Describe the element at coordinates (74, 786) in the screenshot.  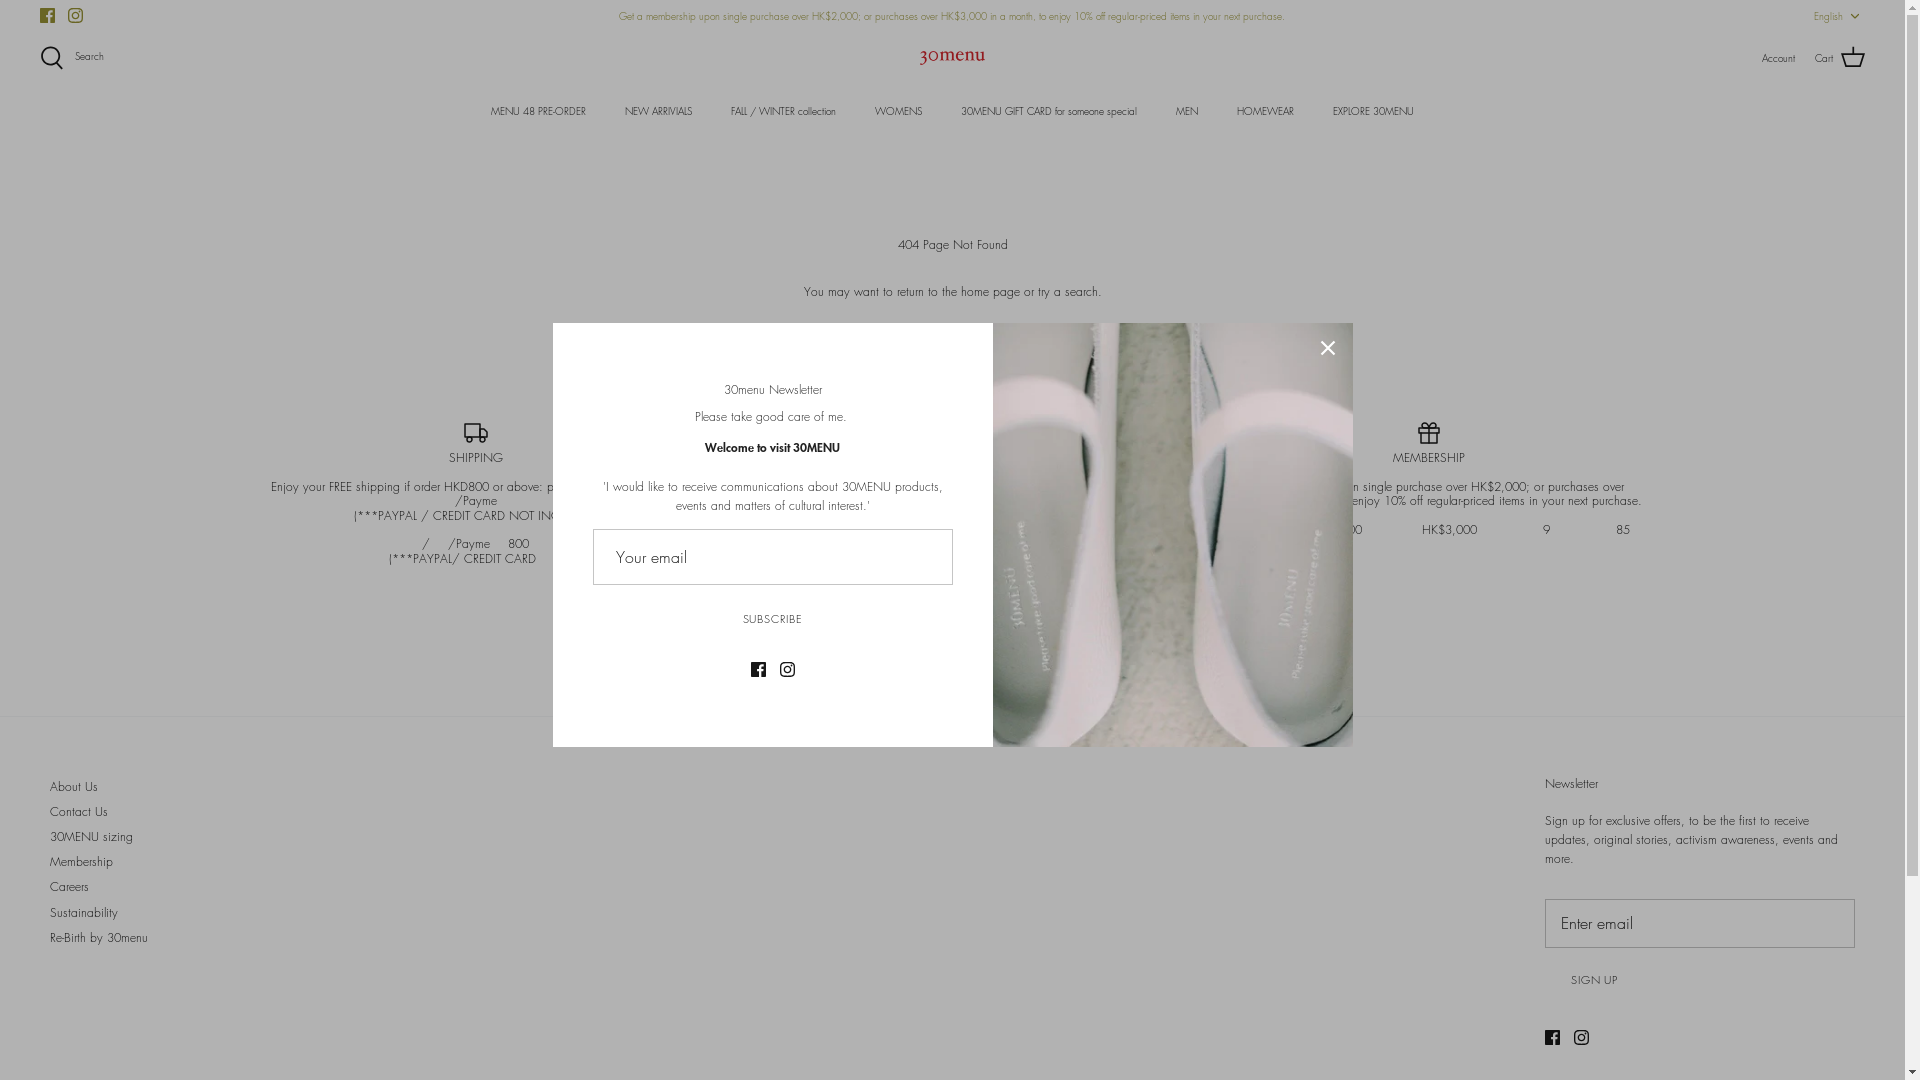
I see `About Us` at that location.